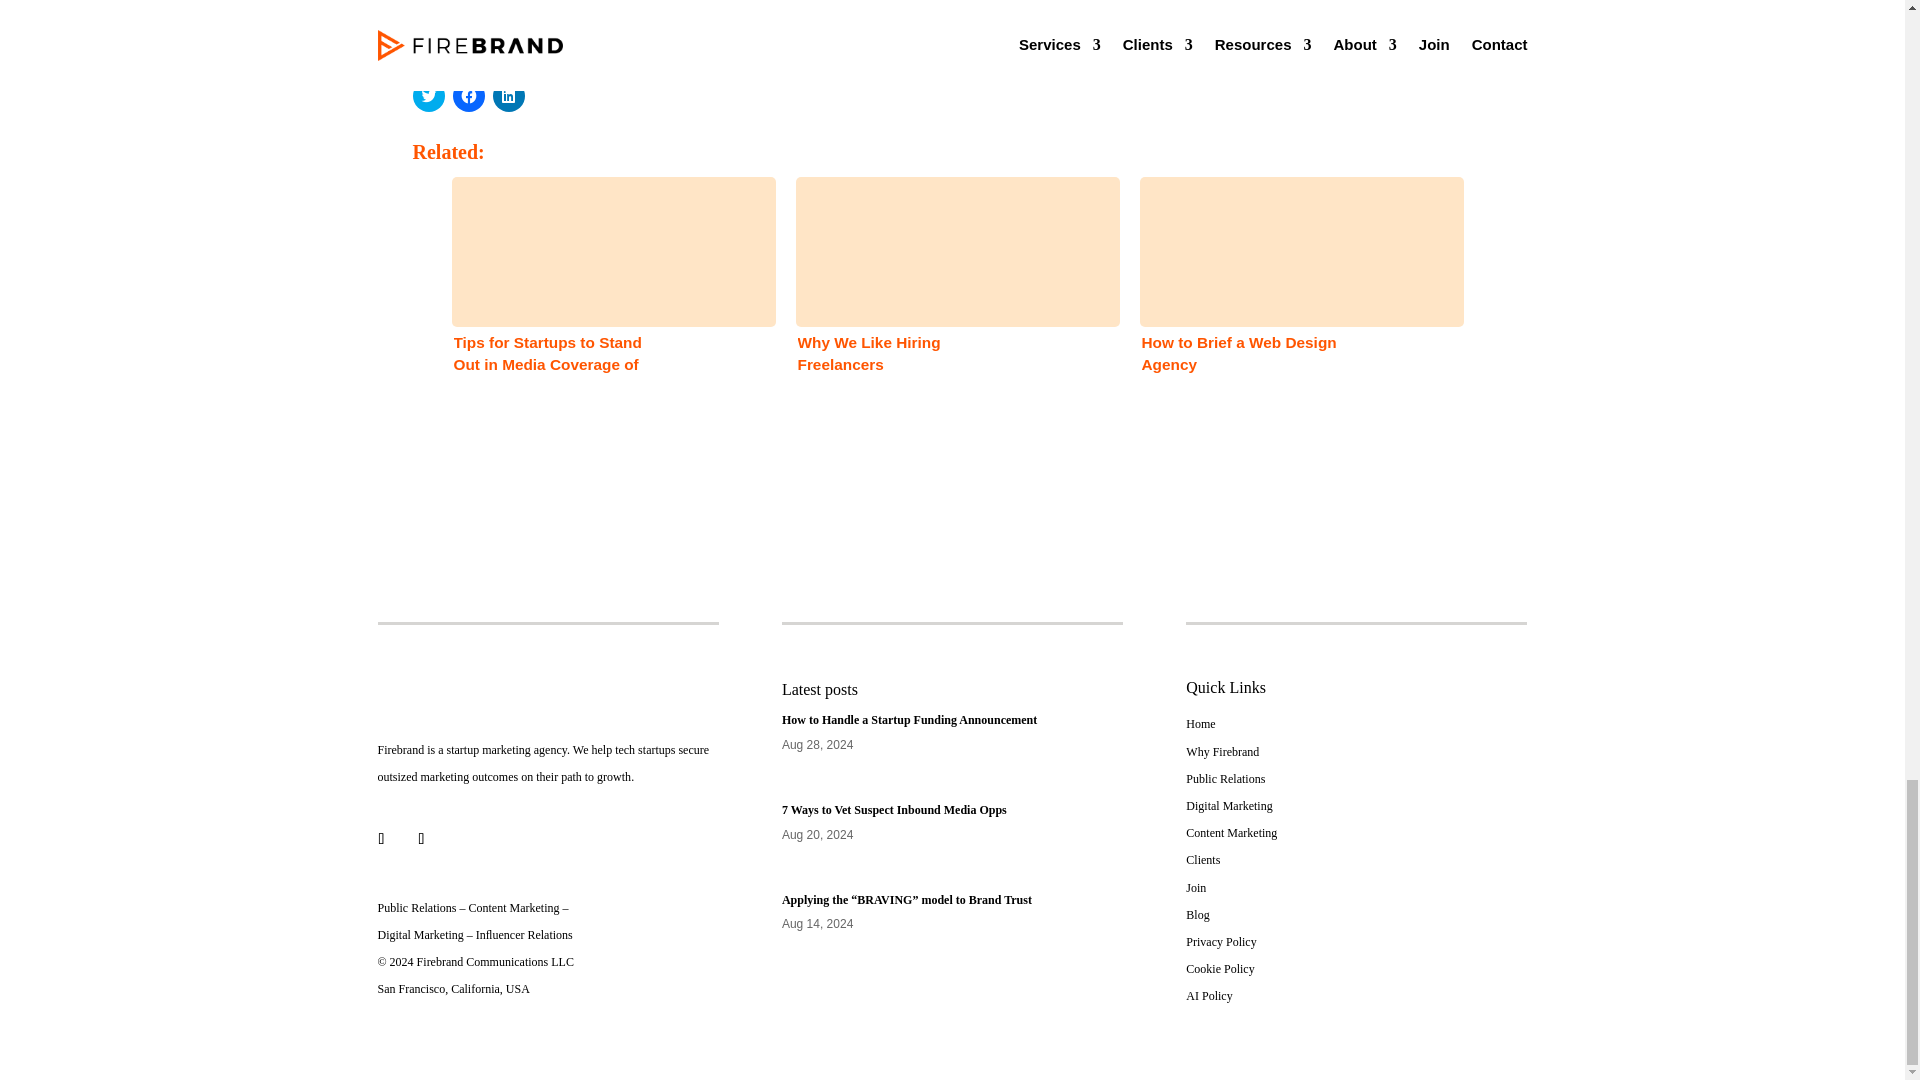  What do you see at coordinates (382, 838) in the screenshot?
I see `Follow on LinkedIn` at bounding box center [382, 838].